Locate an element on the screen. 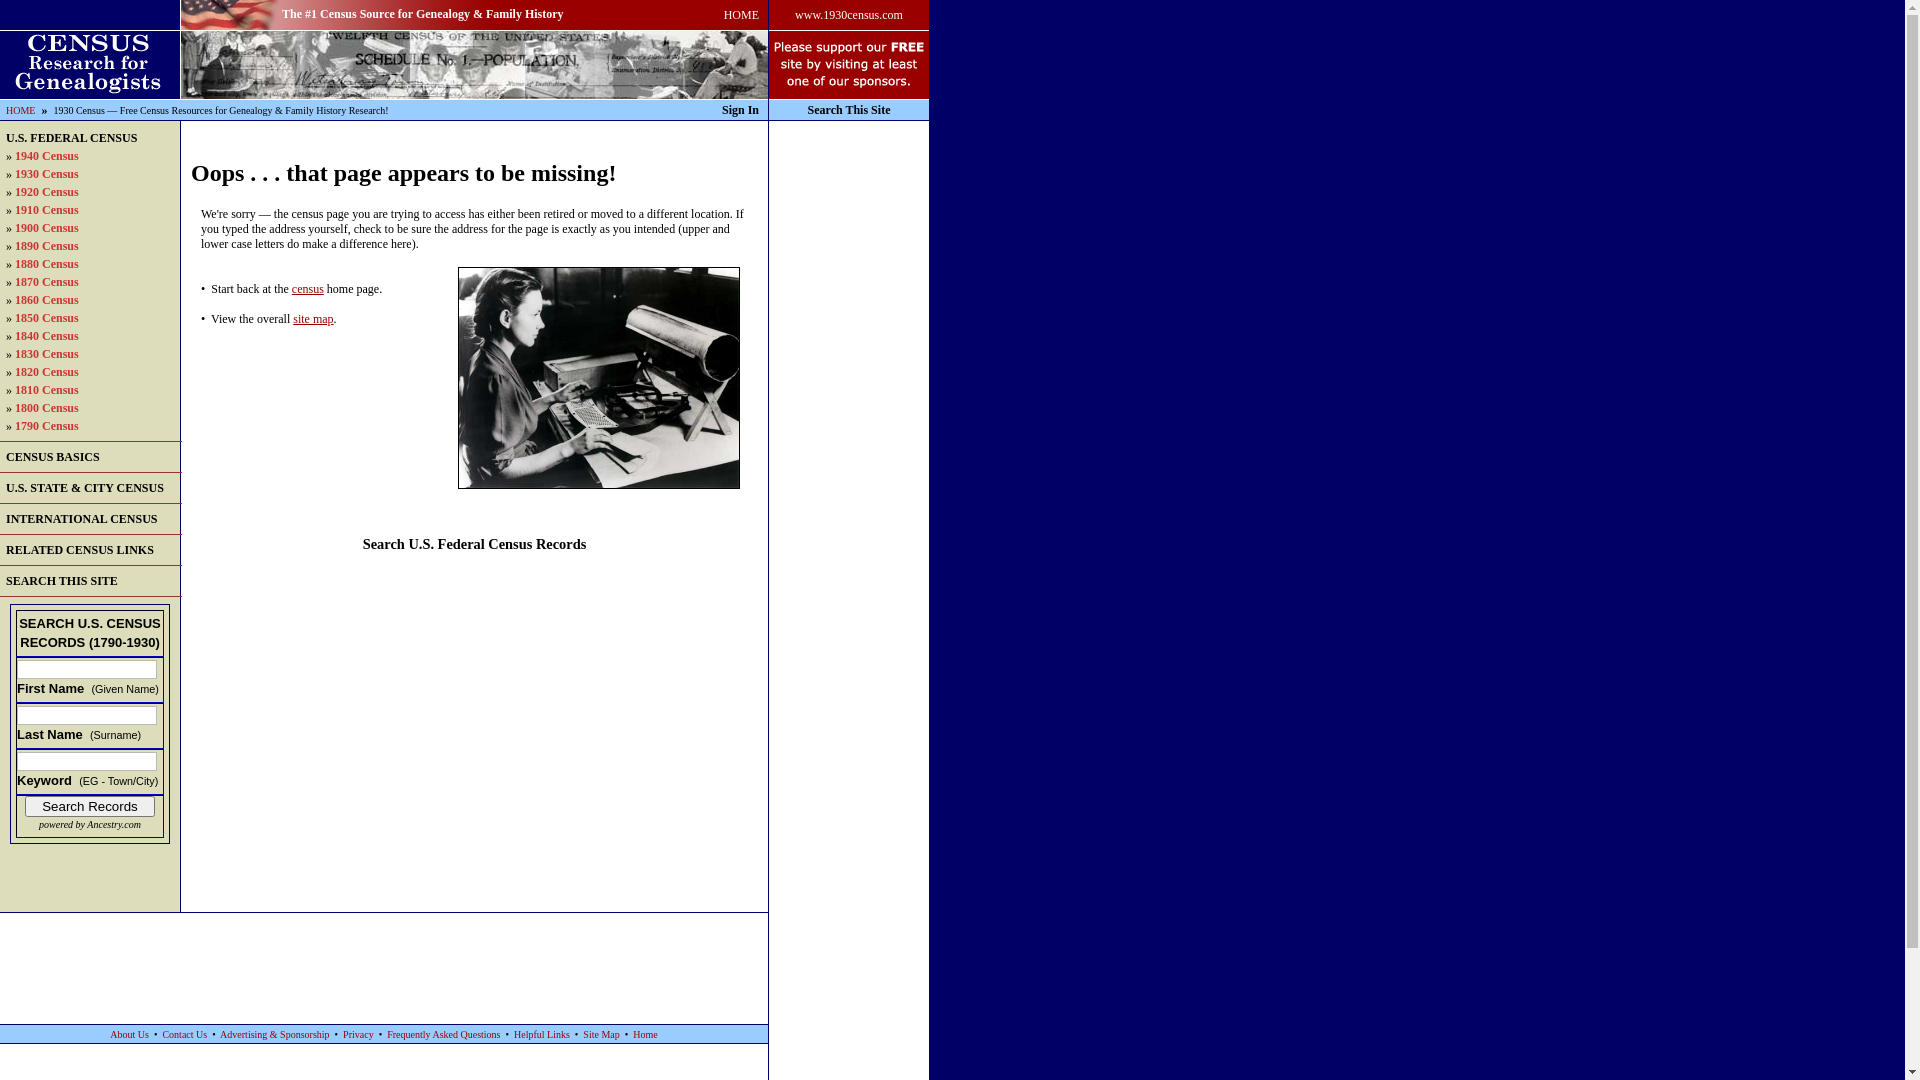 This screenshot has height=1080, width=1920. Sign In is located at coordinates (740, 110).